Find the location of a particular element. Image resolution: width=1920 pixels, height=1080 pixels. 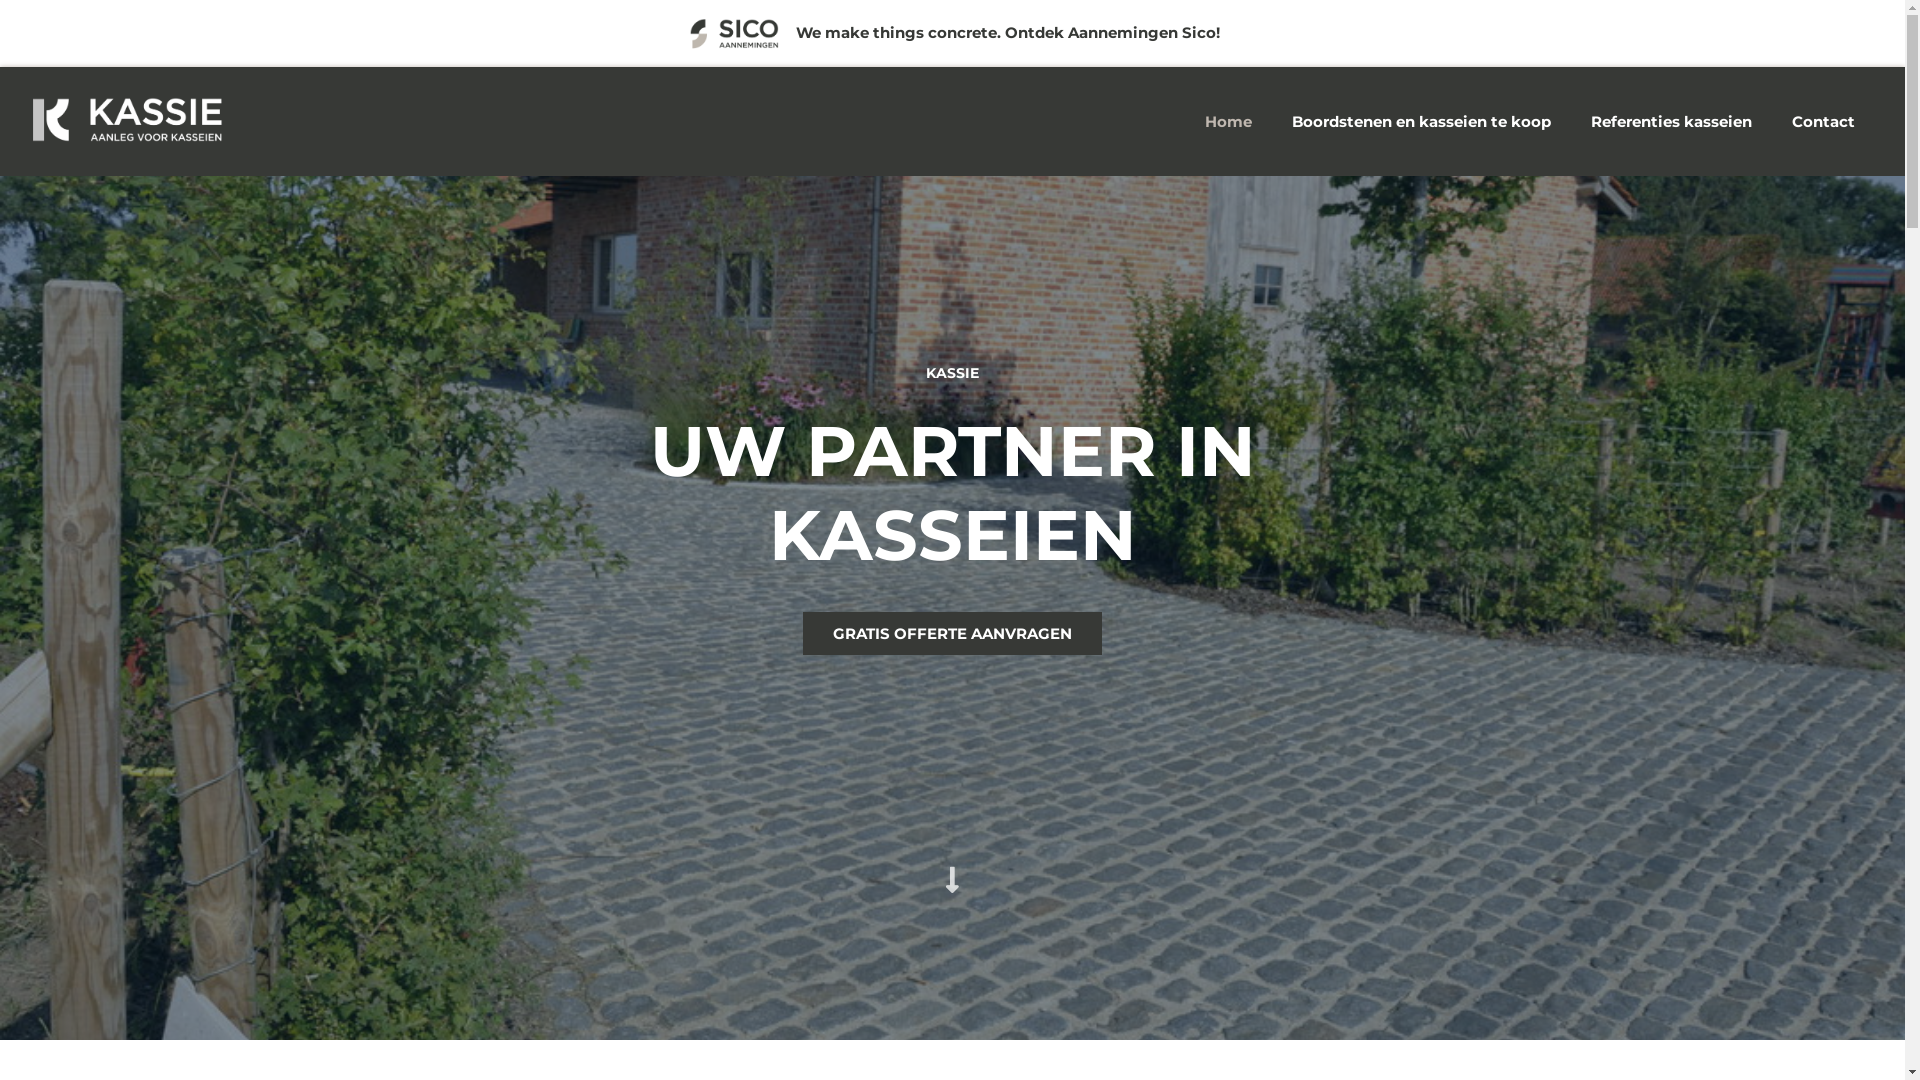

Boordstenen en kasseien te koop is located at coordinates (1422, 122).